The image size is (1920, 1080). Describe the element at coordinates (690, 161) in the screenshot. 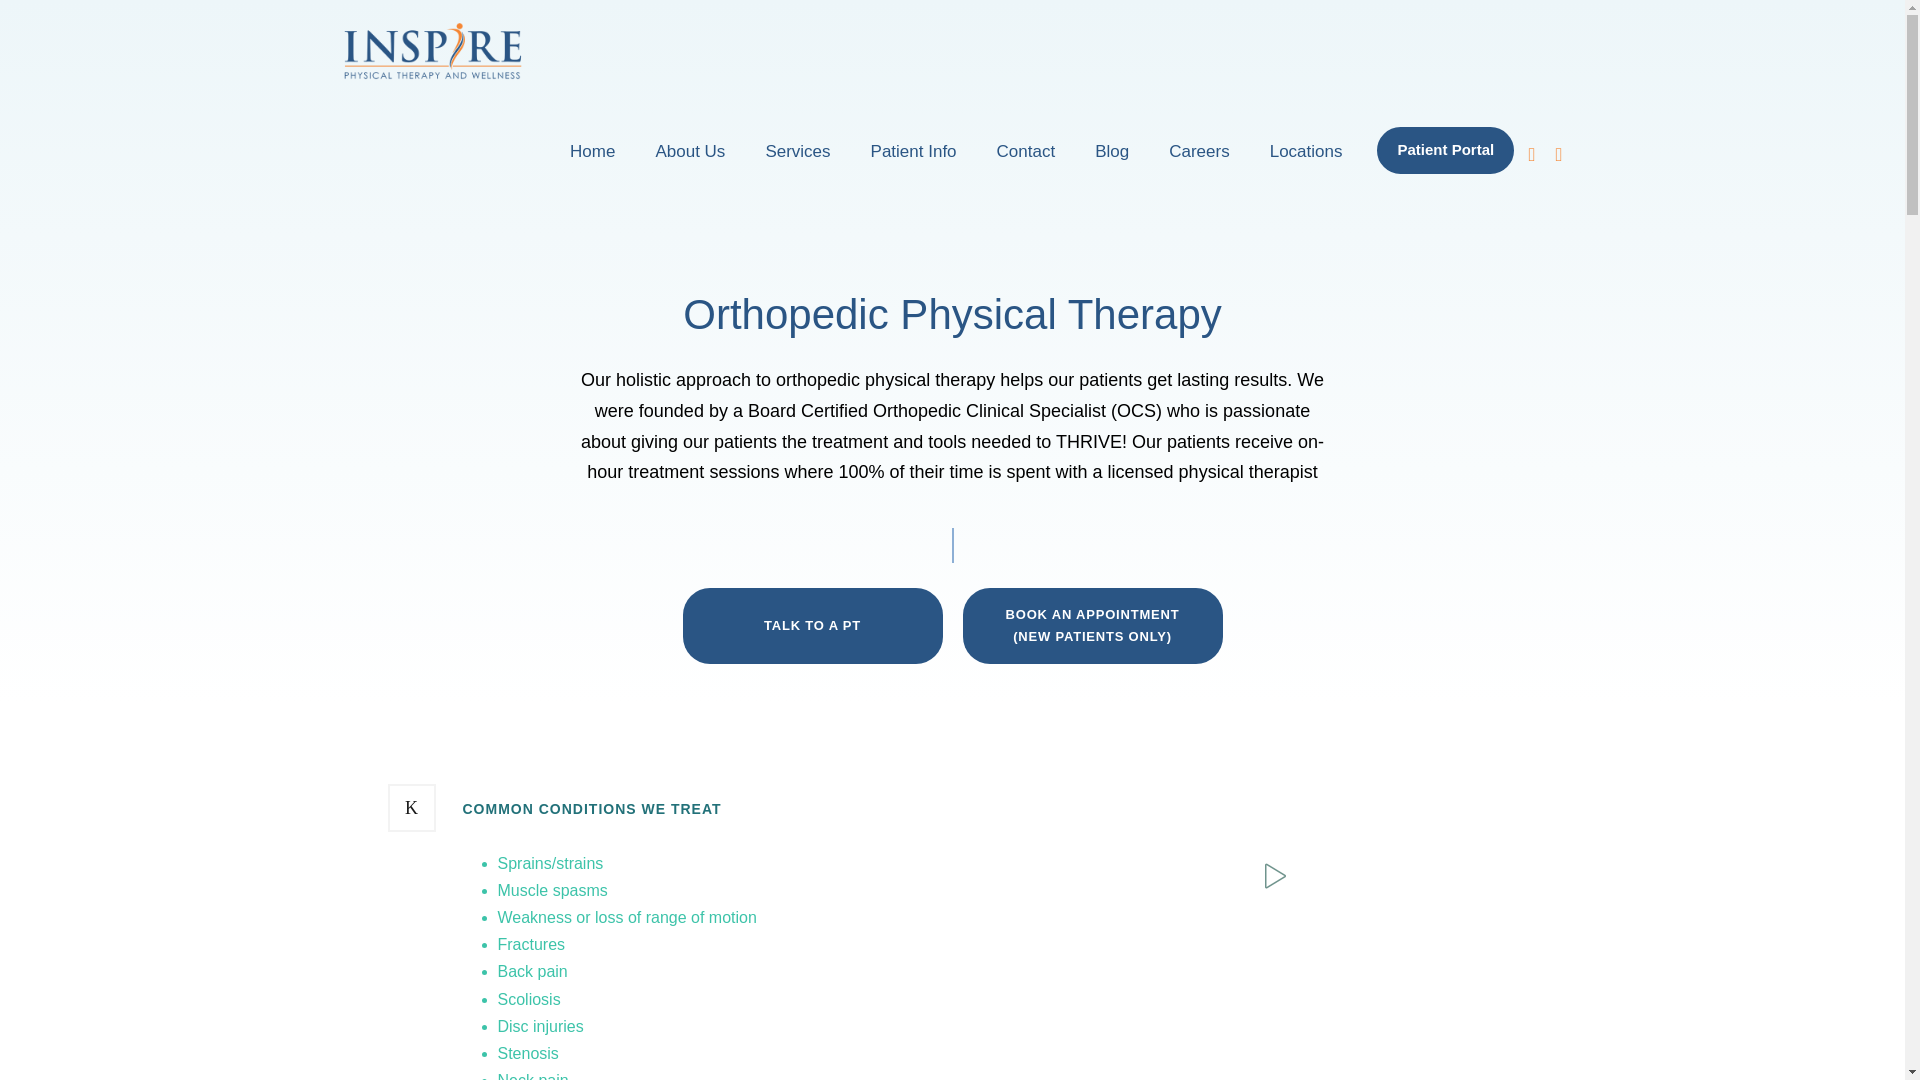

I see `About Us` at that location.